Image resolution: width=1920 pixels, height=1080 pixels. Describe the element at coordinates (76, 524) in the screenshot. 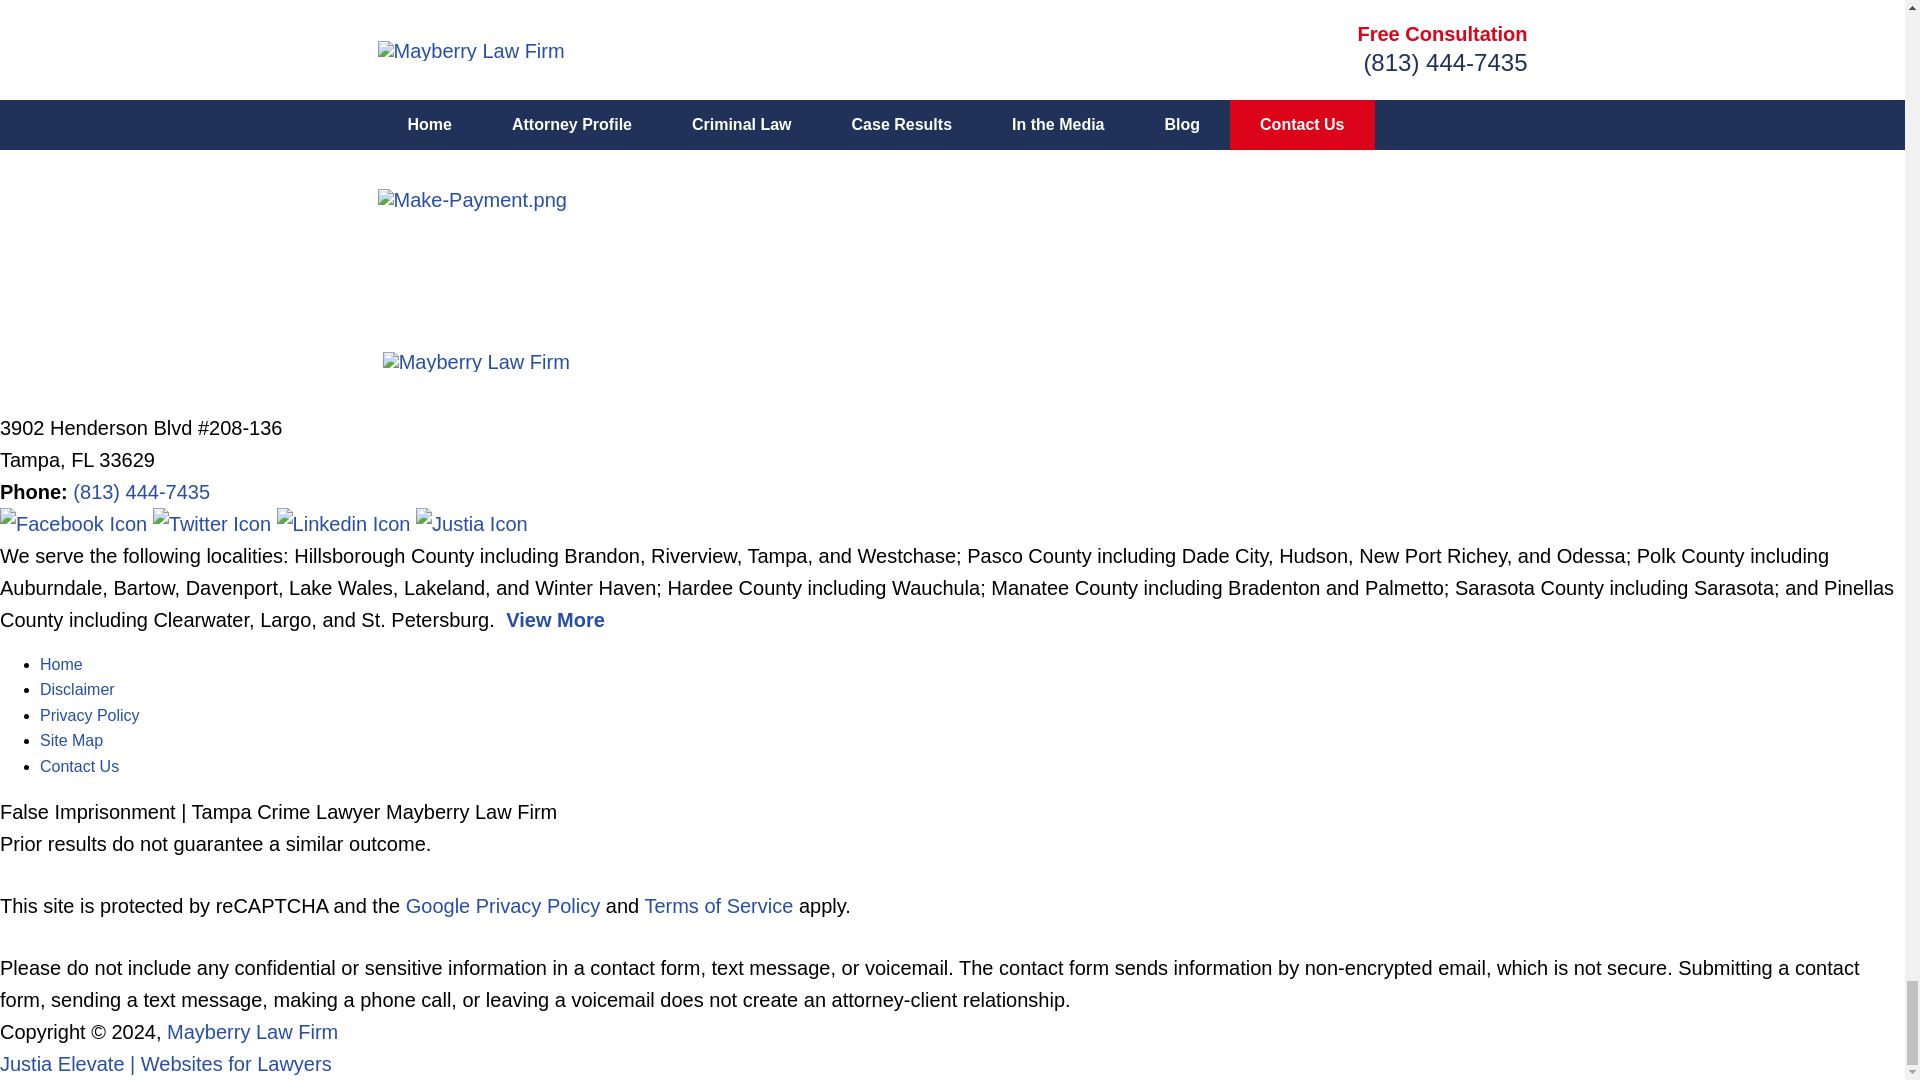

I see `Facebook` at that location.